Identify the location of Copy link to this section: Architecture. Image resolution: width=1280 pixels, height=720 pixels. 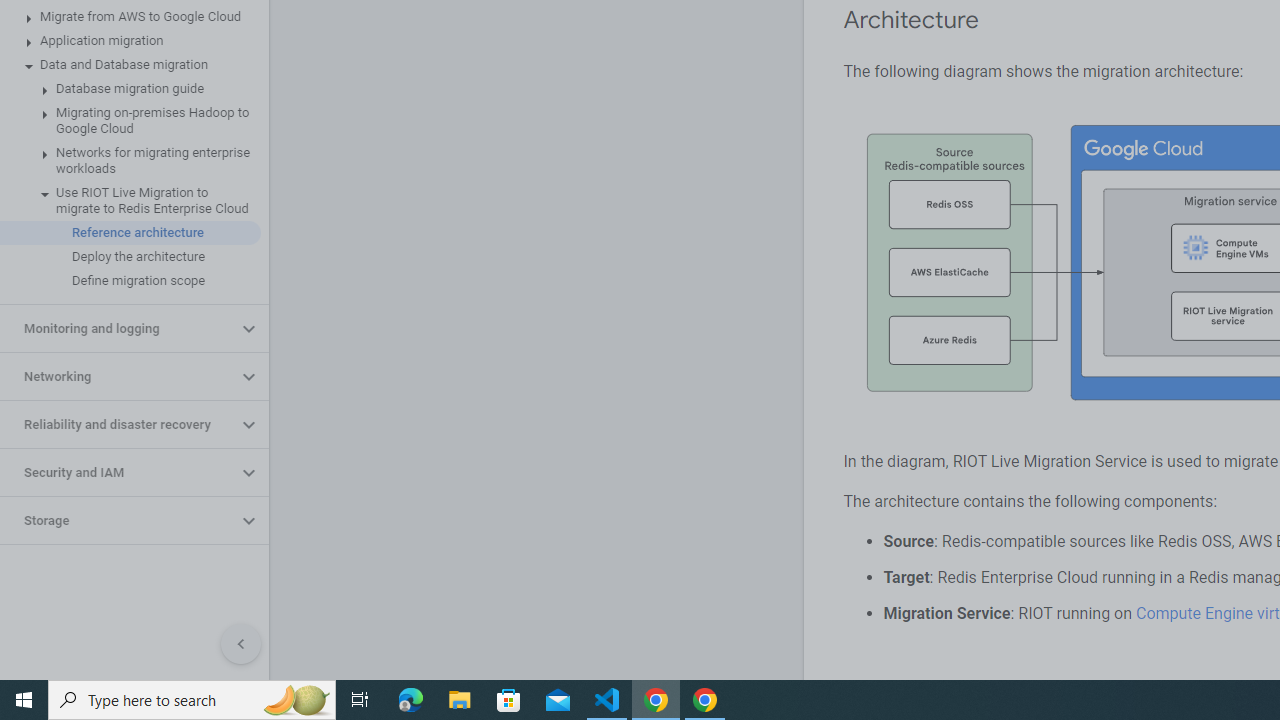
(998, 20).